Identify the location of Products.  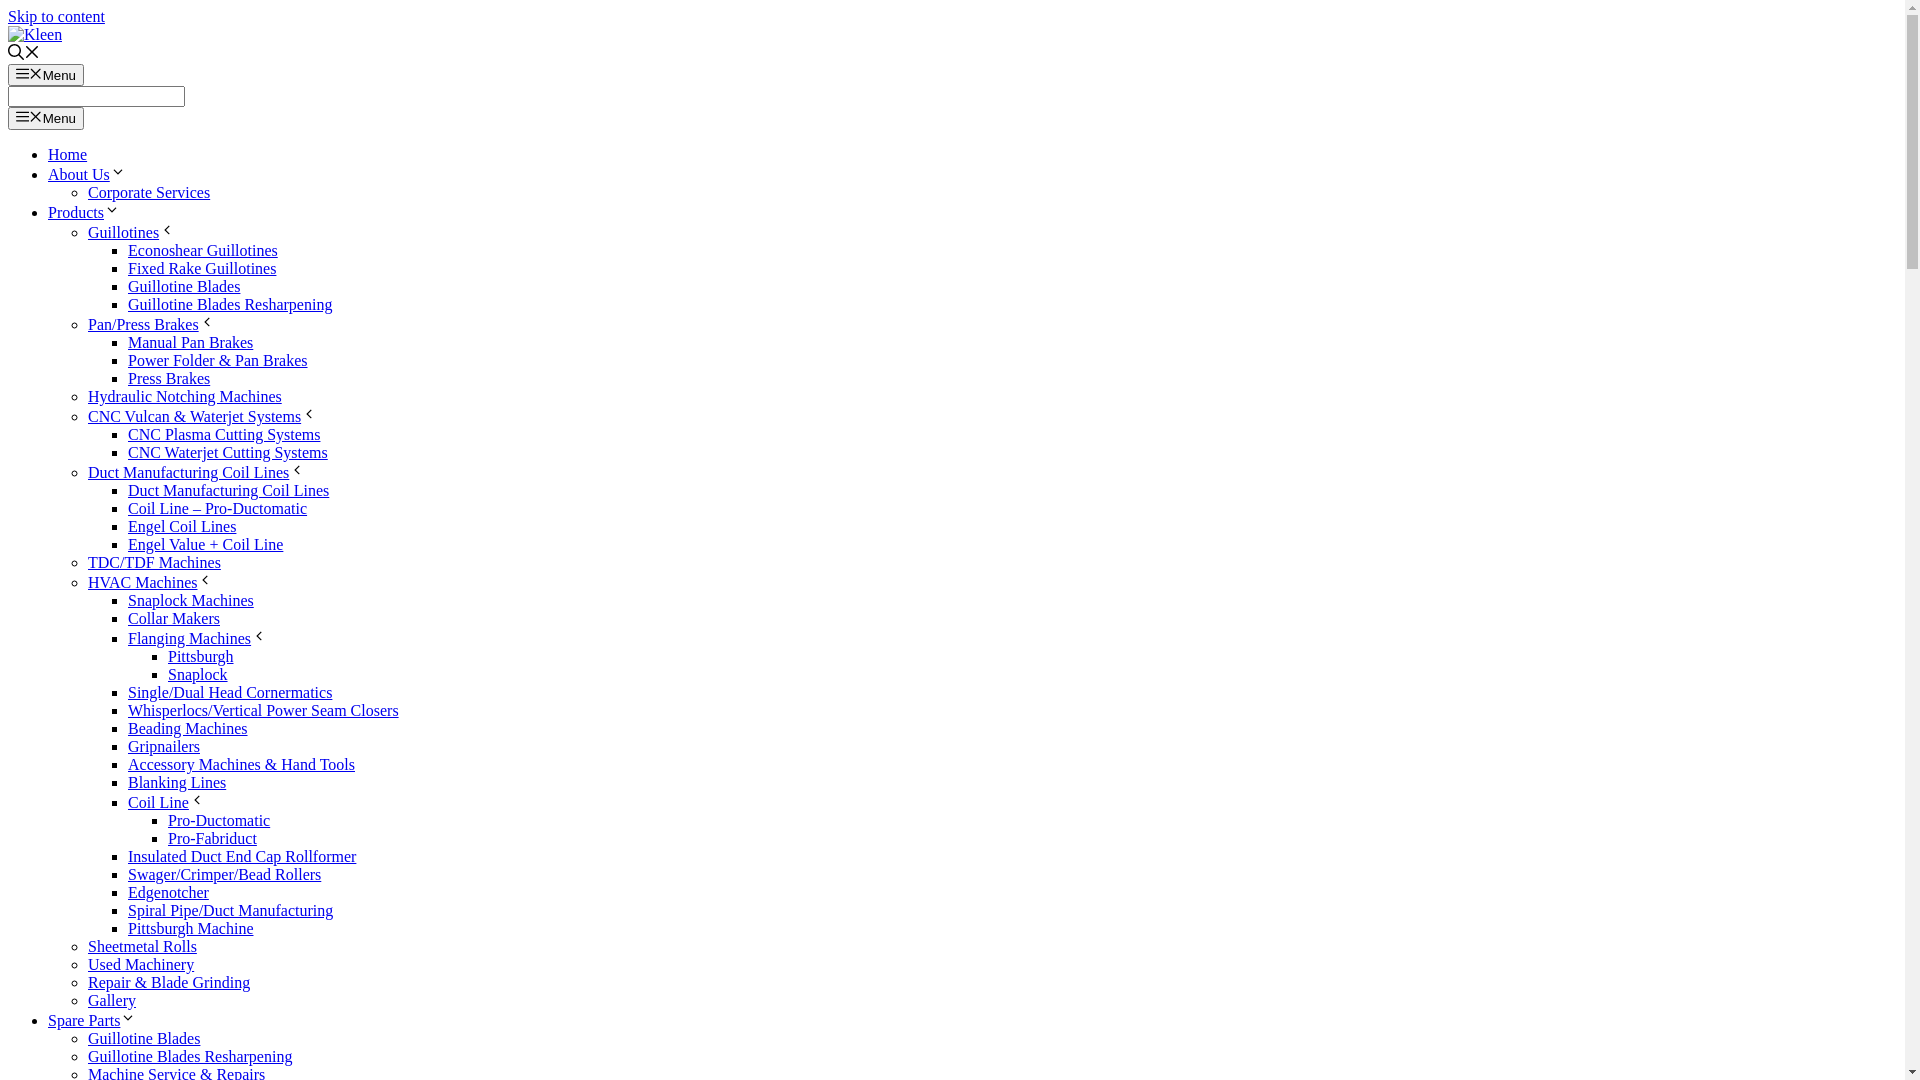
(84, 212).